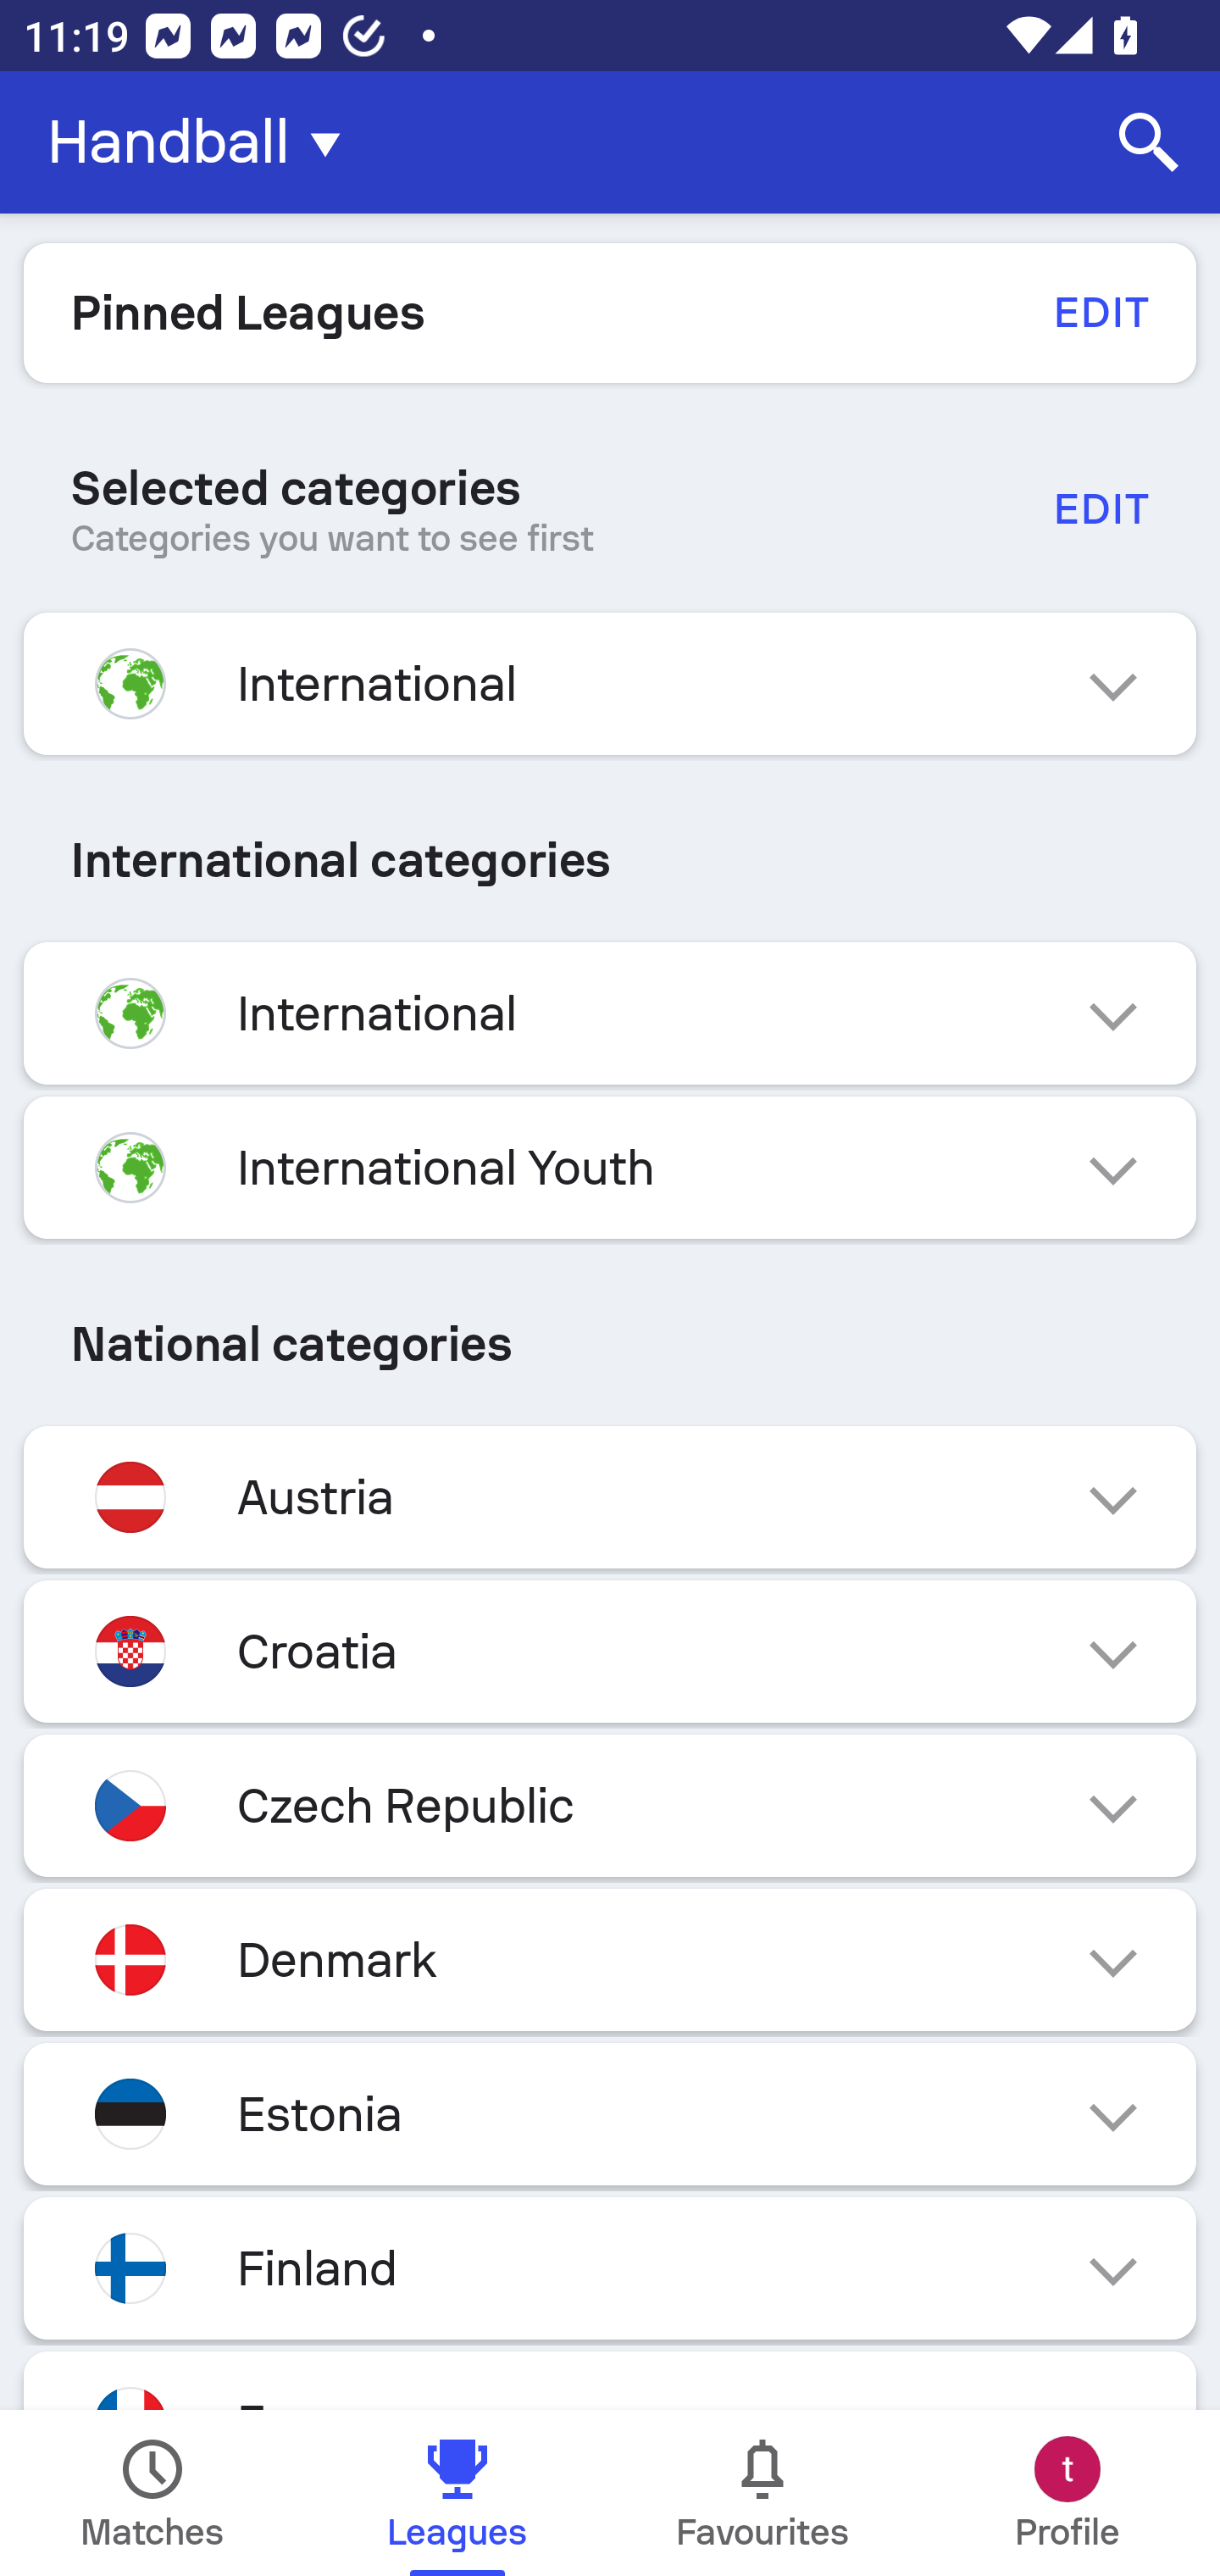 Image resolution: width=1220 pixels, height=2576 pixels. What do you see at coordinates (1100, 312) in the screenshot?
I see `EDIT` at bounding box center [1100, 312].